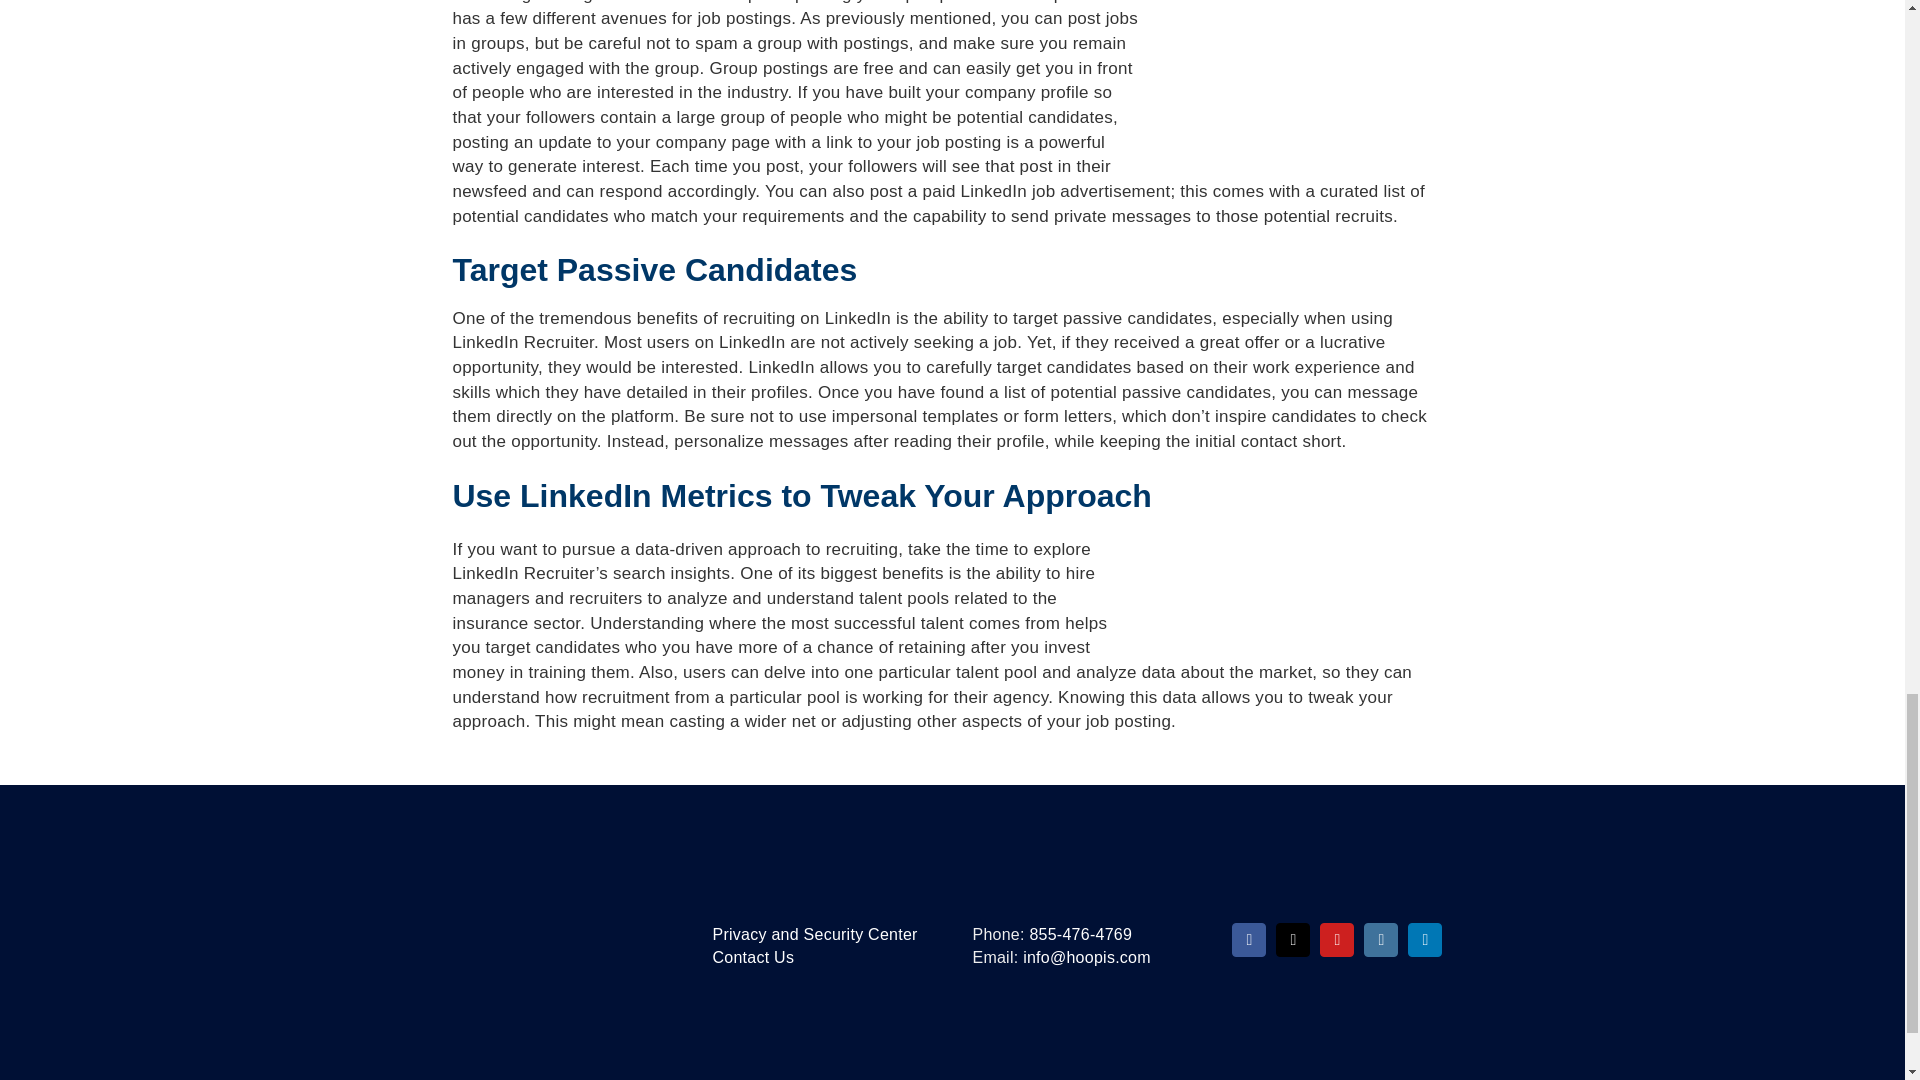 Image resolution: width=1920 pixels, height=1080 pixels. Describe the element at coordinates (1424, 940) in the screenshot. I see `LinkedIn` at that location.